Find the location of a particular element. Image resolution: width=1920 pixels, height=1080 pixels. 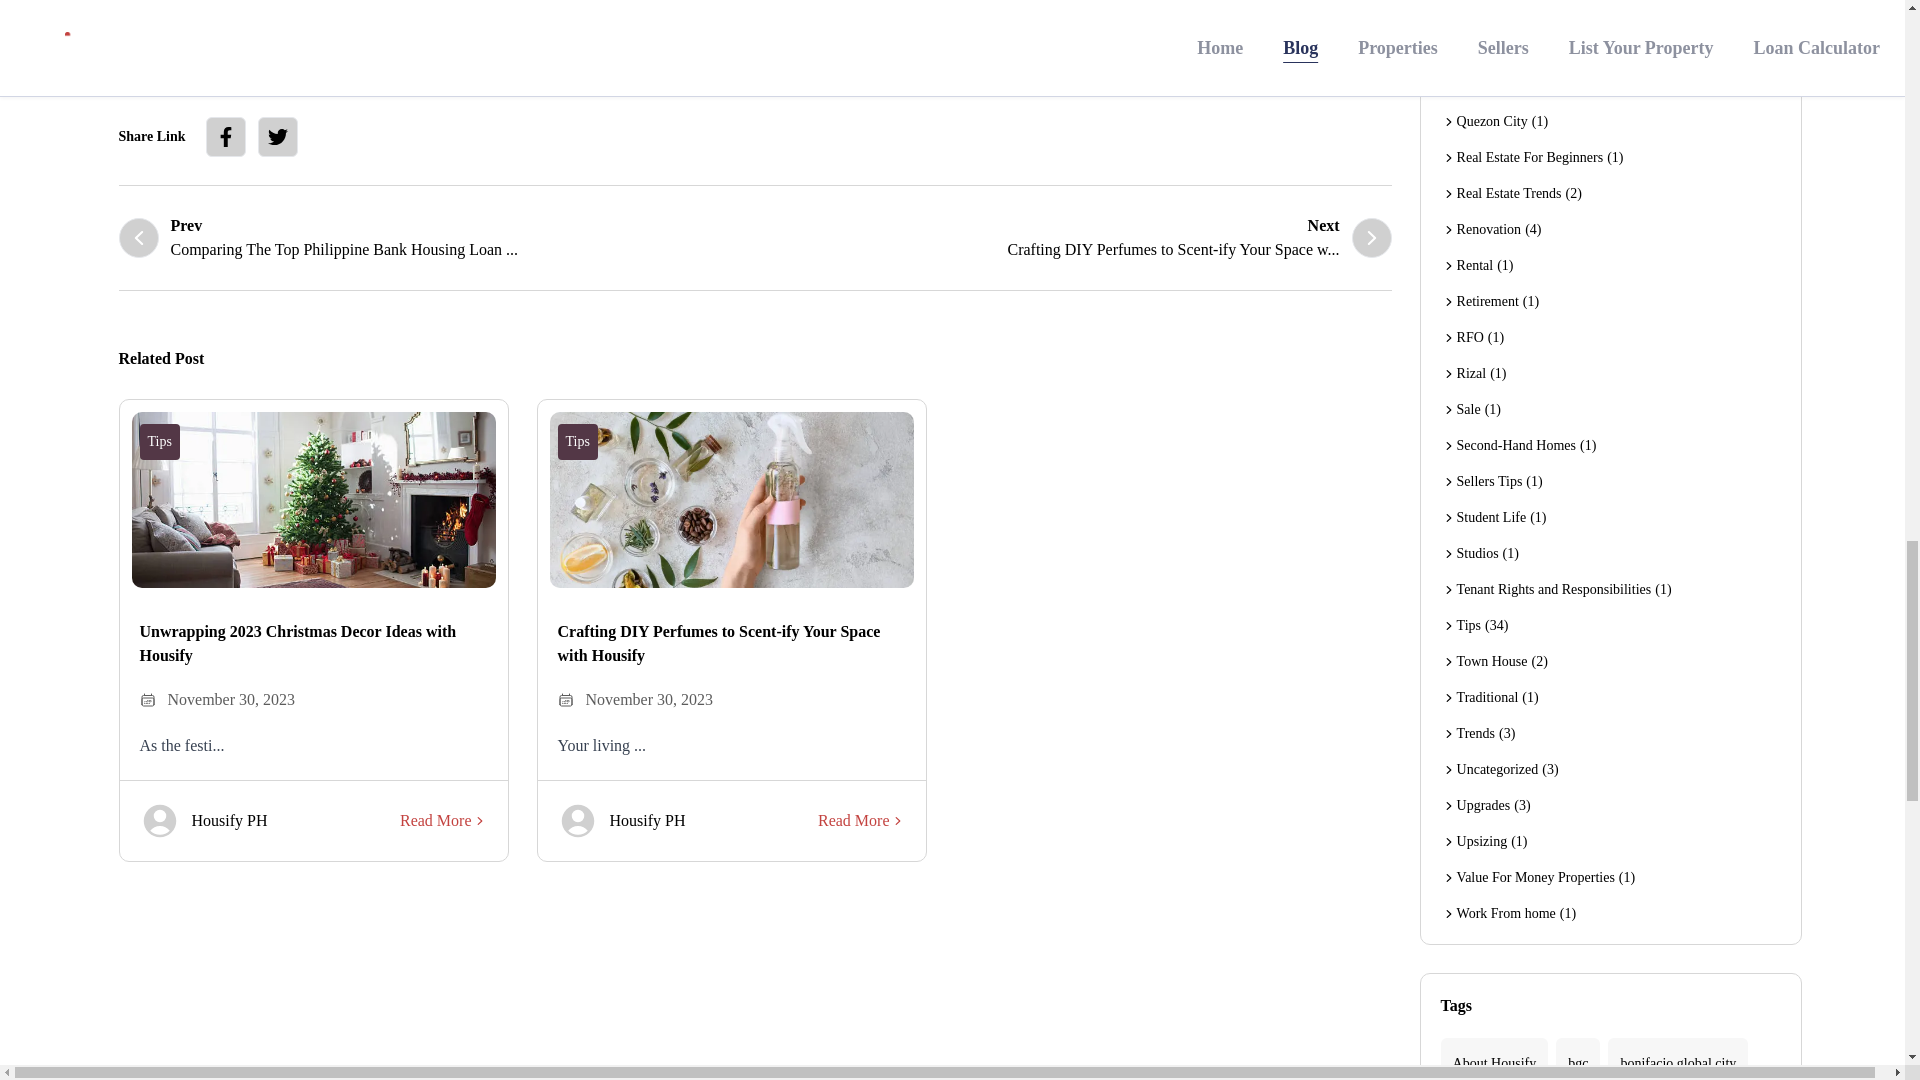

Unwrapping 2023 Christmas Decor Ideas with Housify is located at coordinates (1073, 238).